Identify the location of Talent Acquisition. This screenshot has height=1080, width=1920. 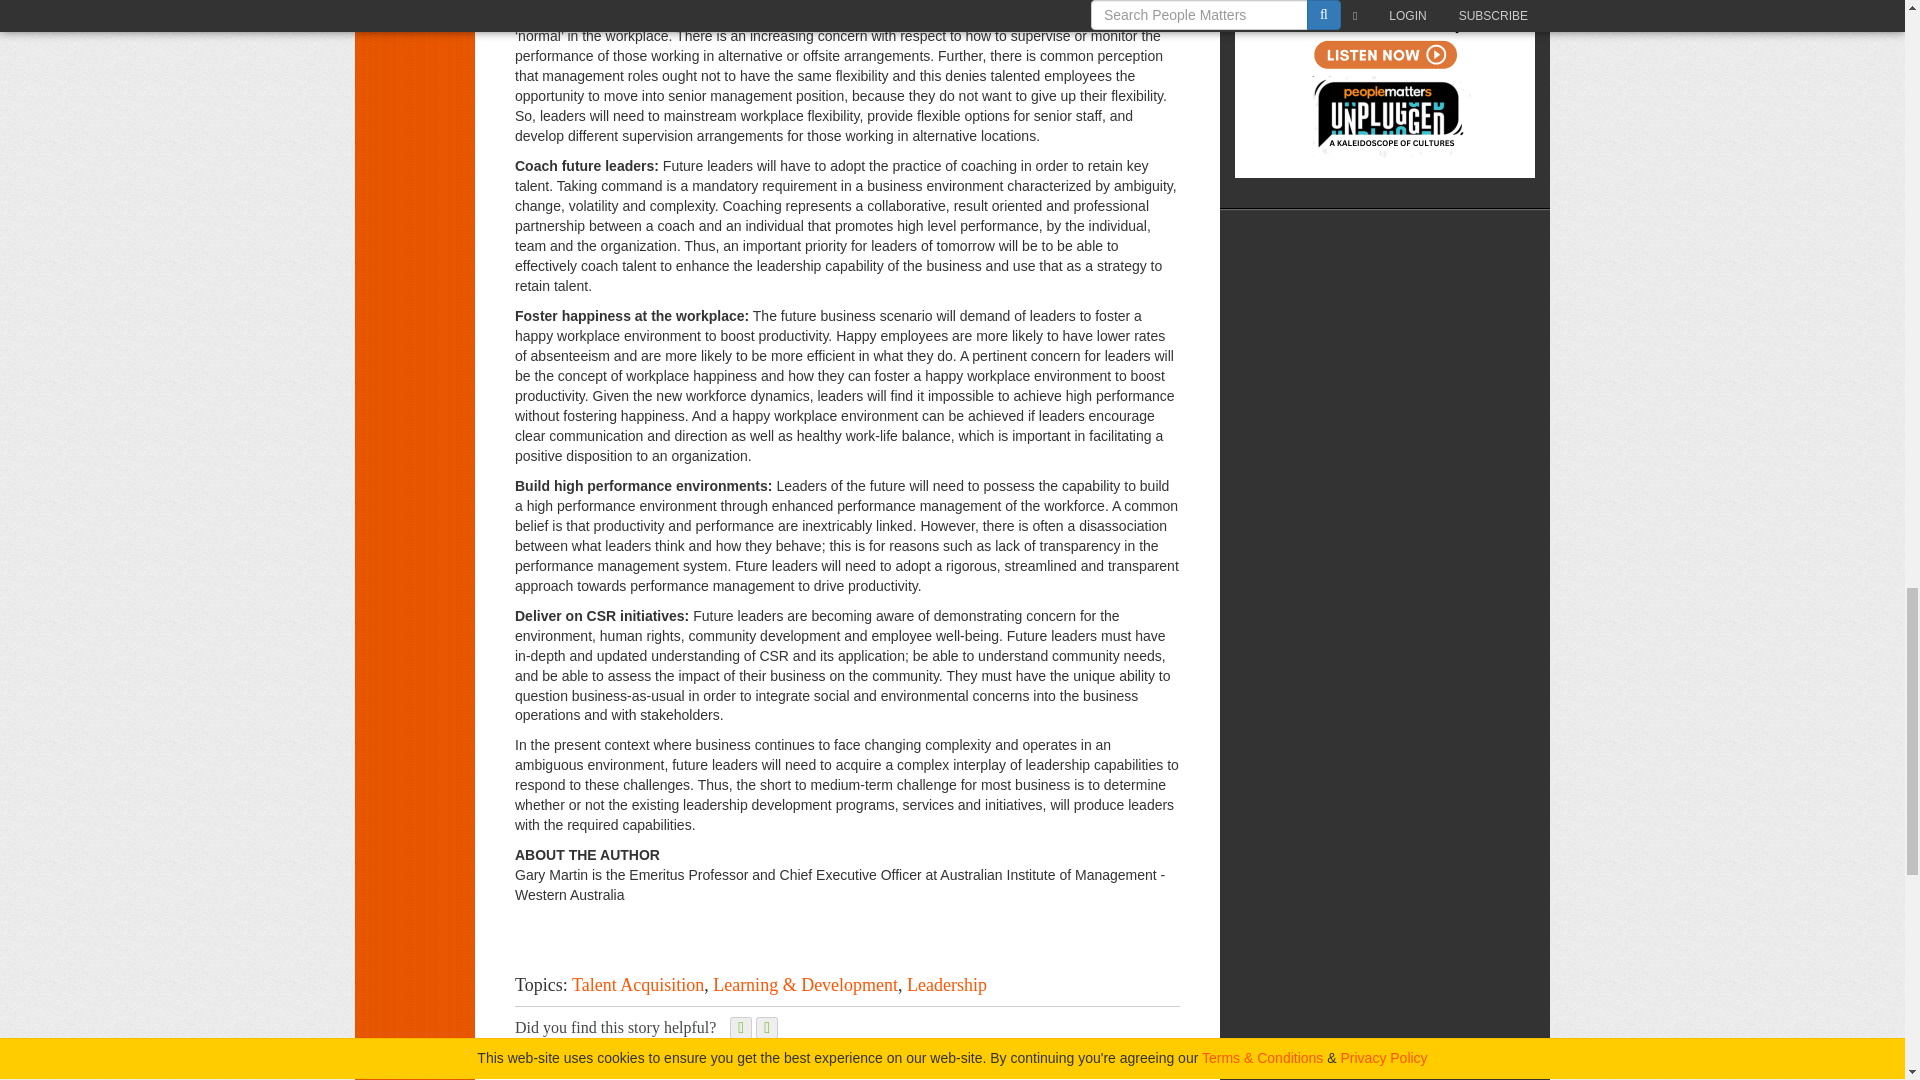
(638, 984).